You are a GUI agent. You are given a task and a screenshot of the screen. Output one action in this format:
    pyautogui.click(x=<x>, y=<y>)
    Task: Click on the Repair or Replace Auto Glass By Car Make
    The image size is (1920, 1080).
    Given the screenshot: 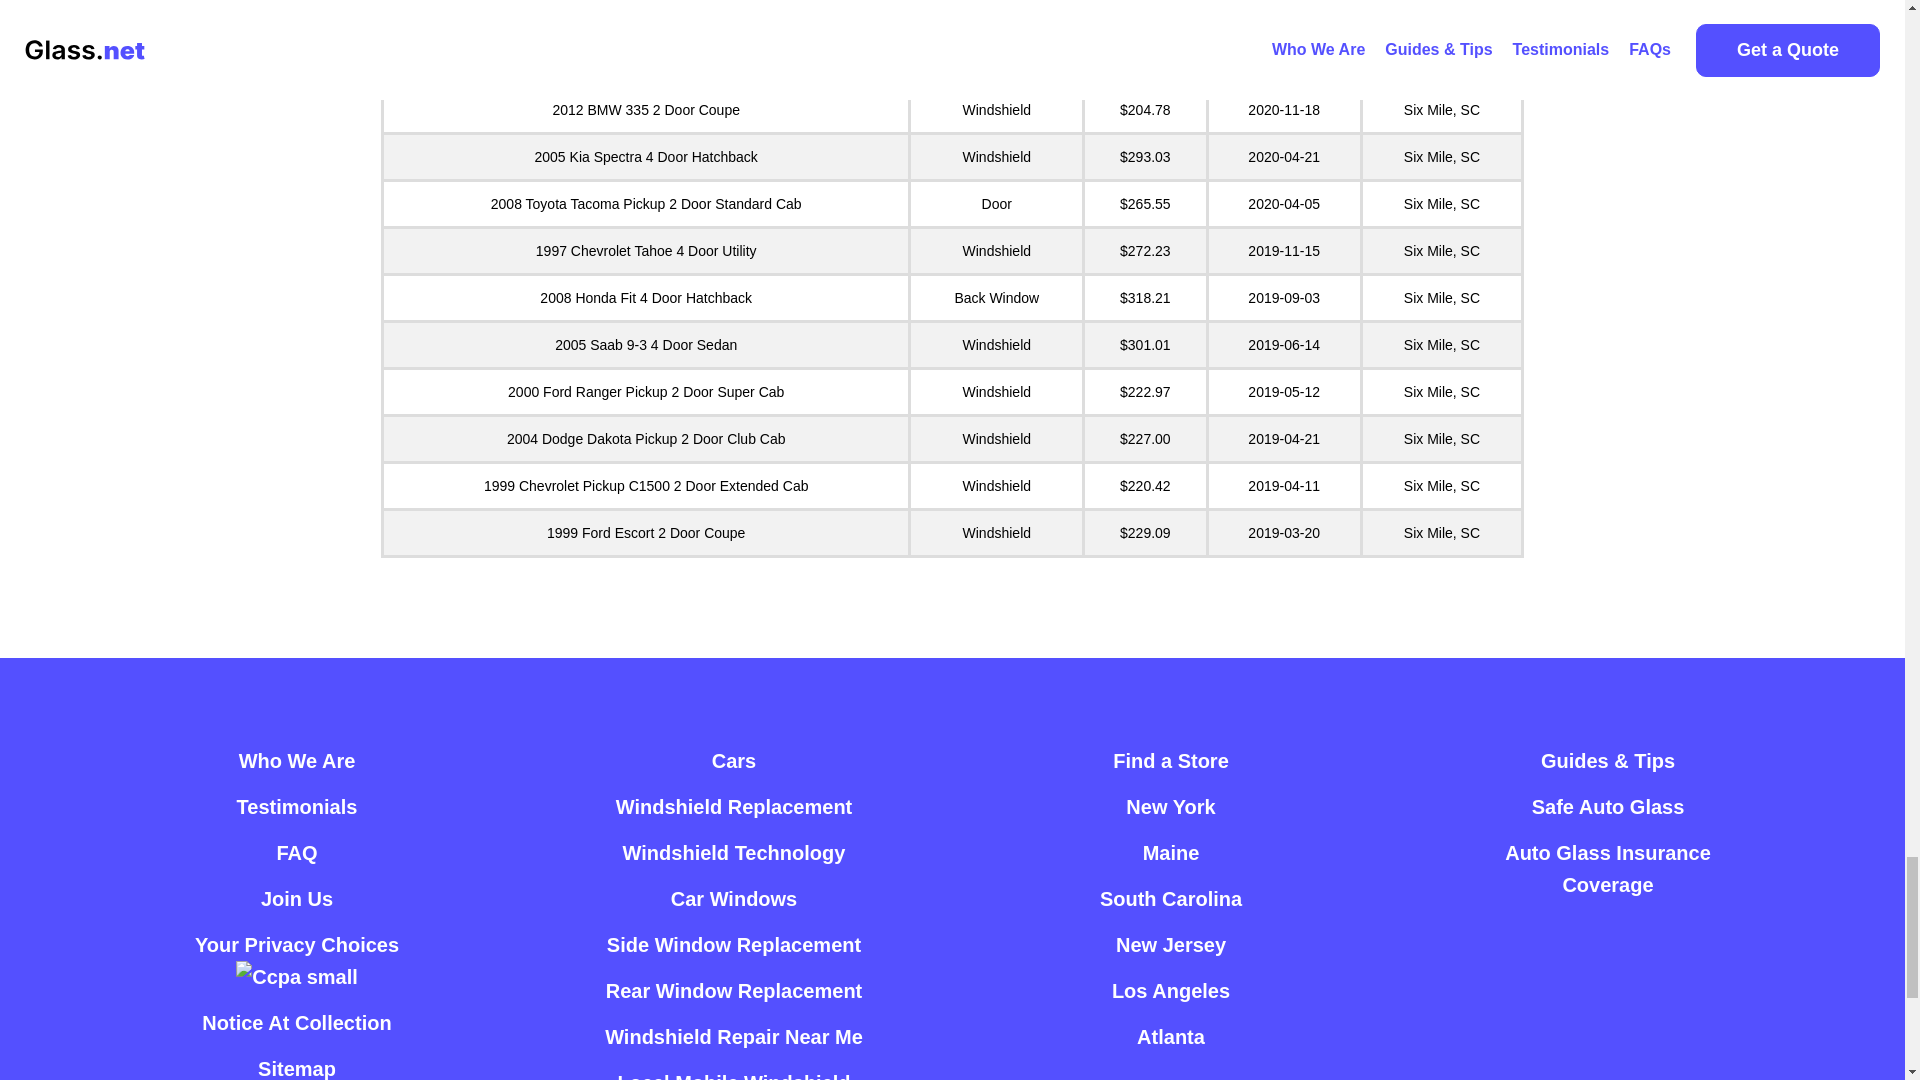 What is the action you would take?
    pyautogui.click(x=734, y=760)
    